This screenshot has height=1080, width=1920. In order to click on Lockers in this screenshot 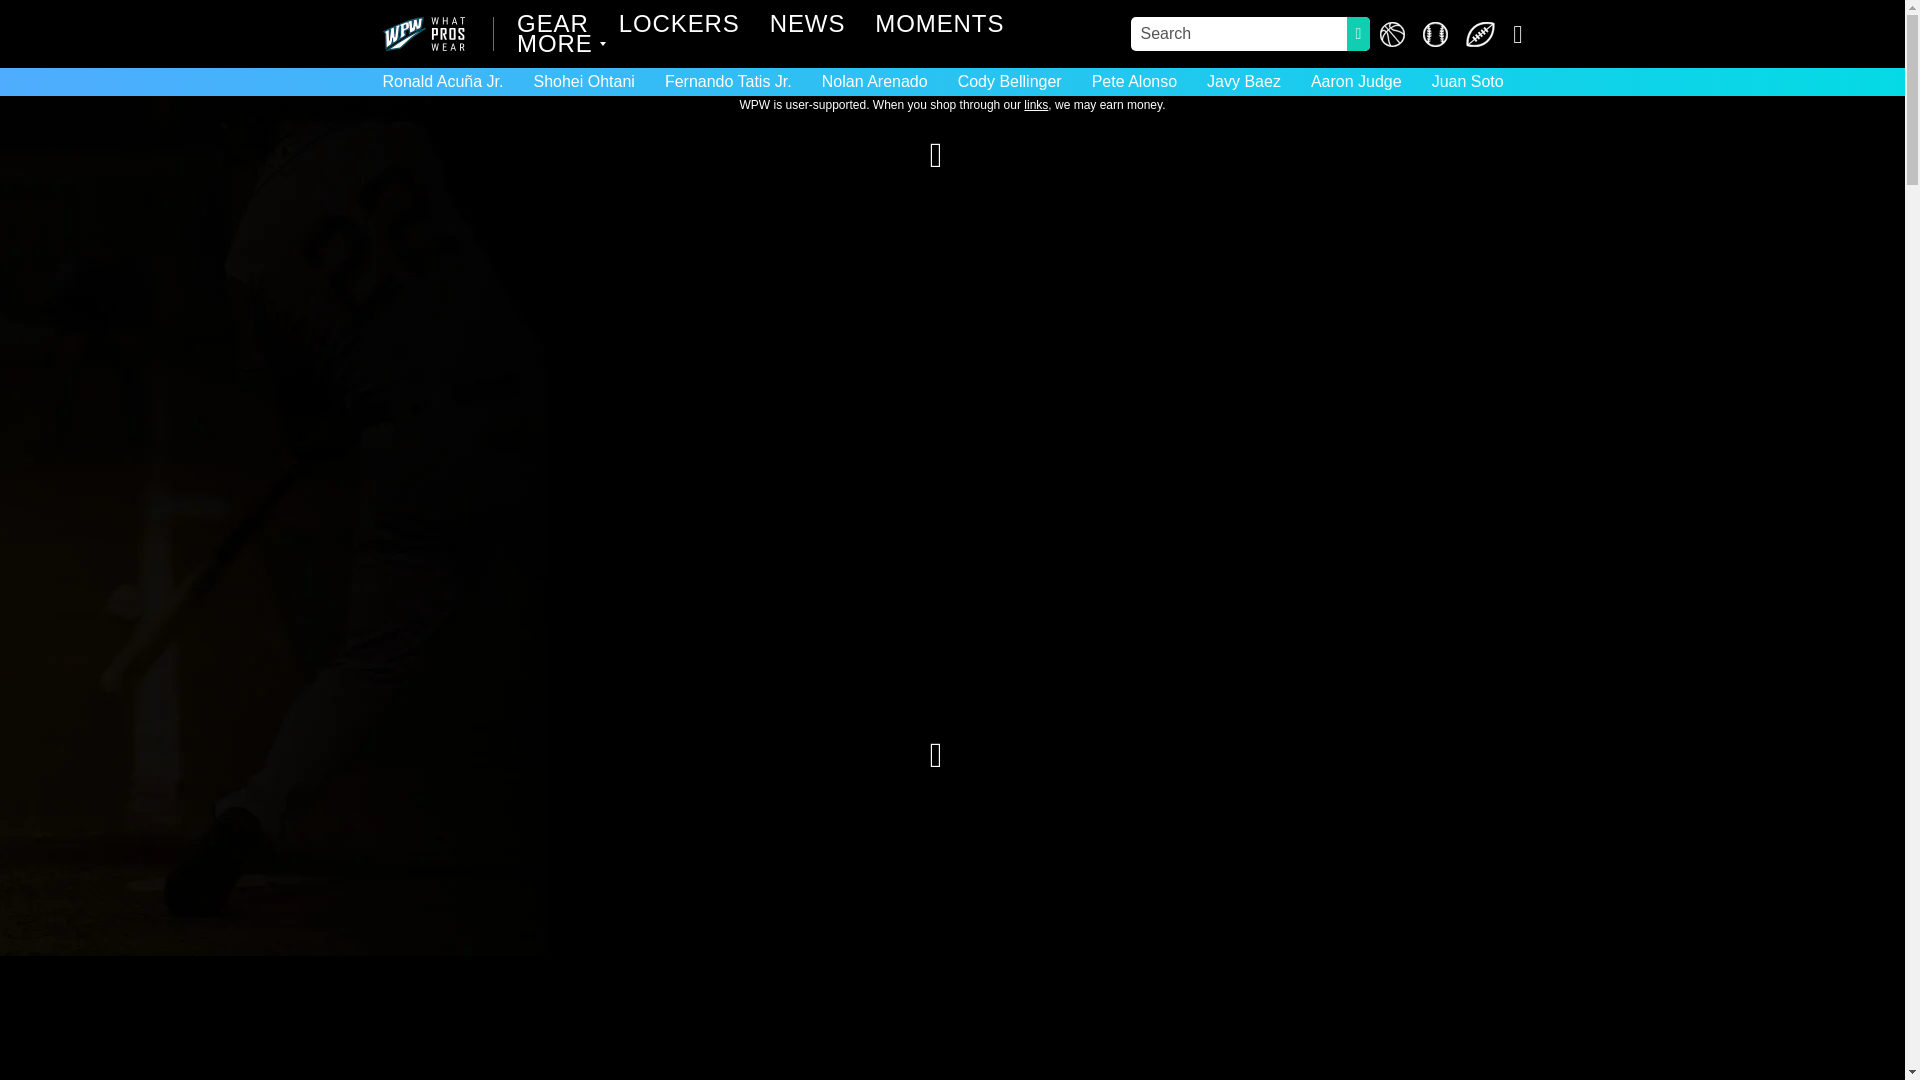, I will do `click(678, 26)`.